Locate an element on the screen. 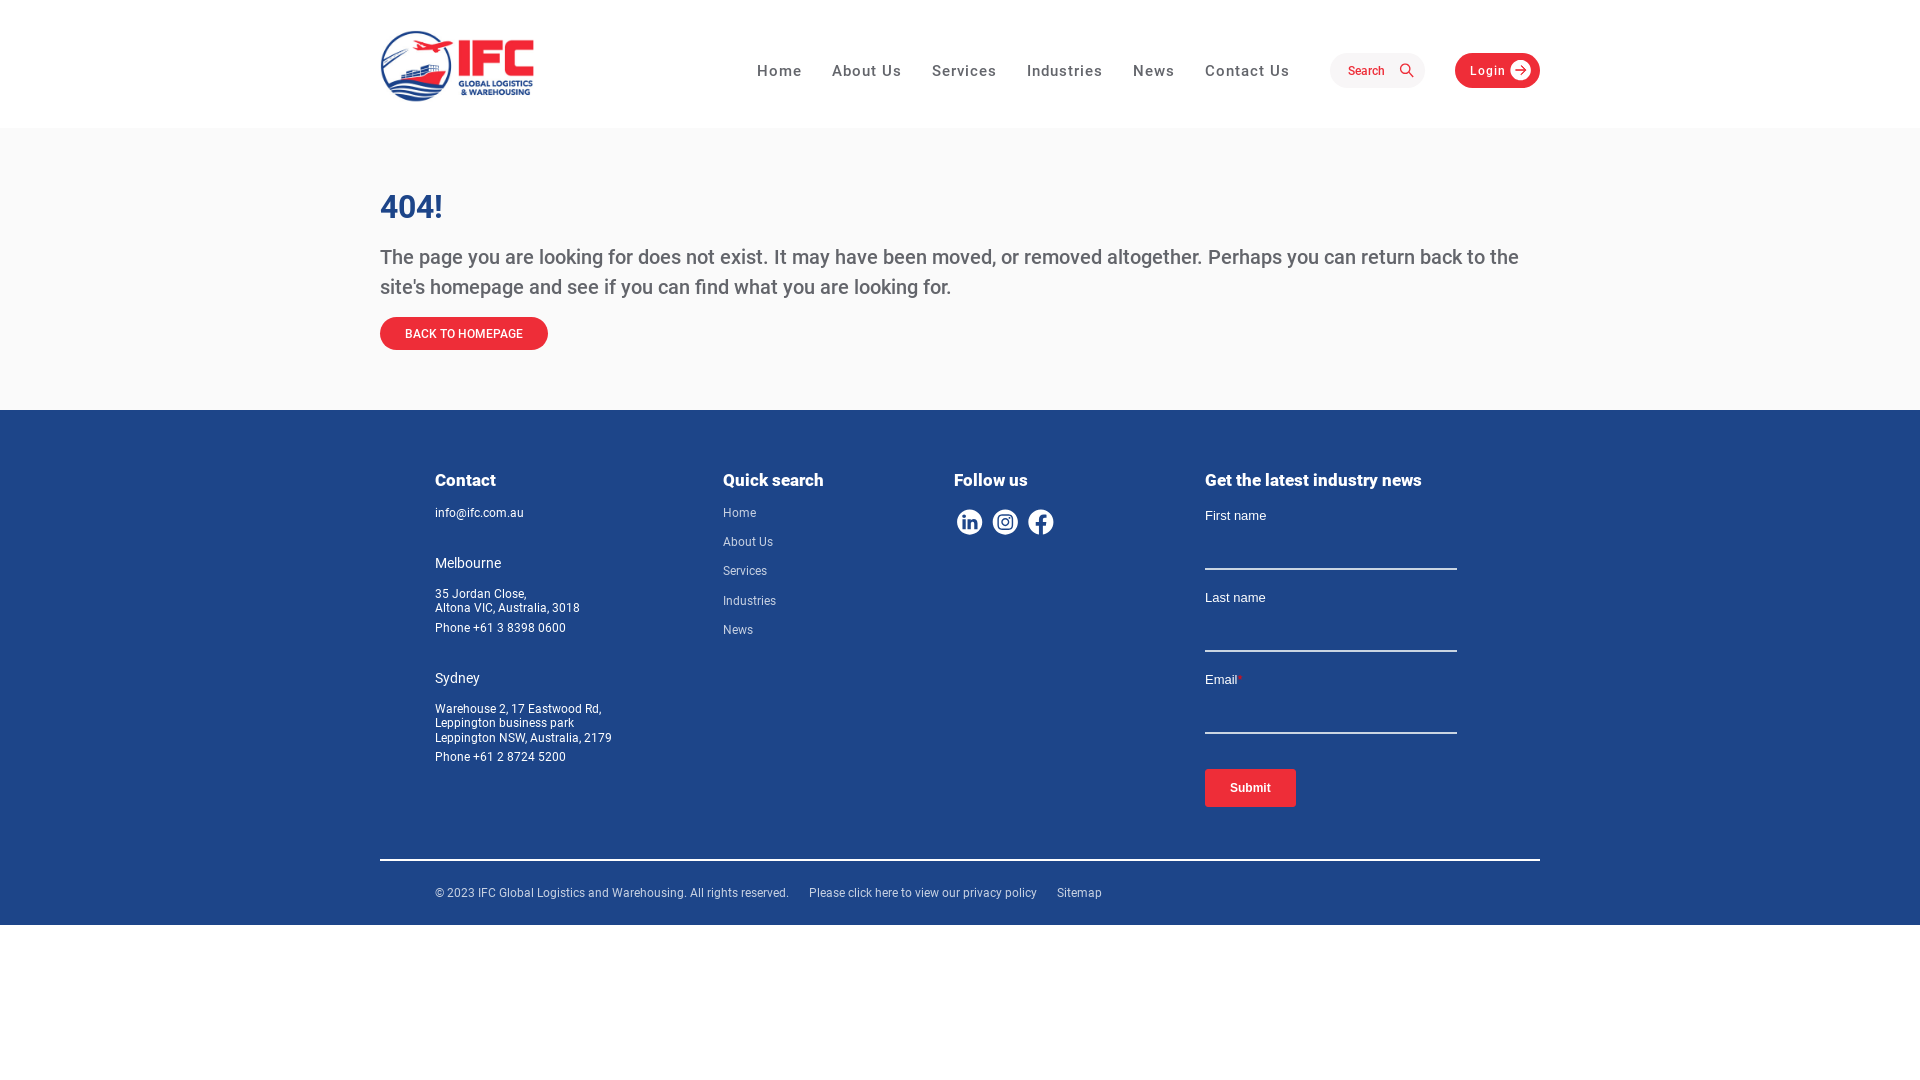 This screenshot has width=1920, height=1080. Contact Us is located at coordinates (1248, 70).